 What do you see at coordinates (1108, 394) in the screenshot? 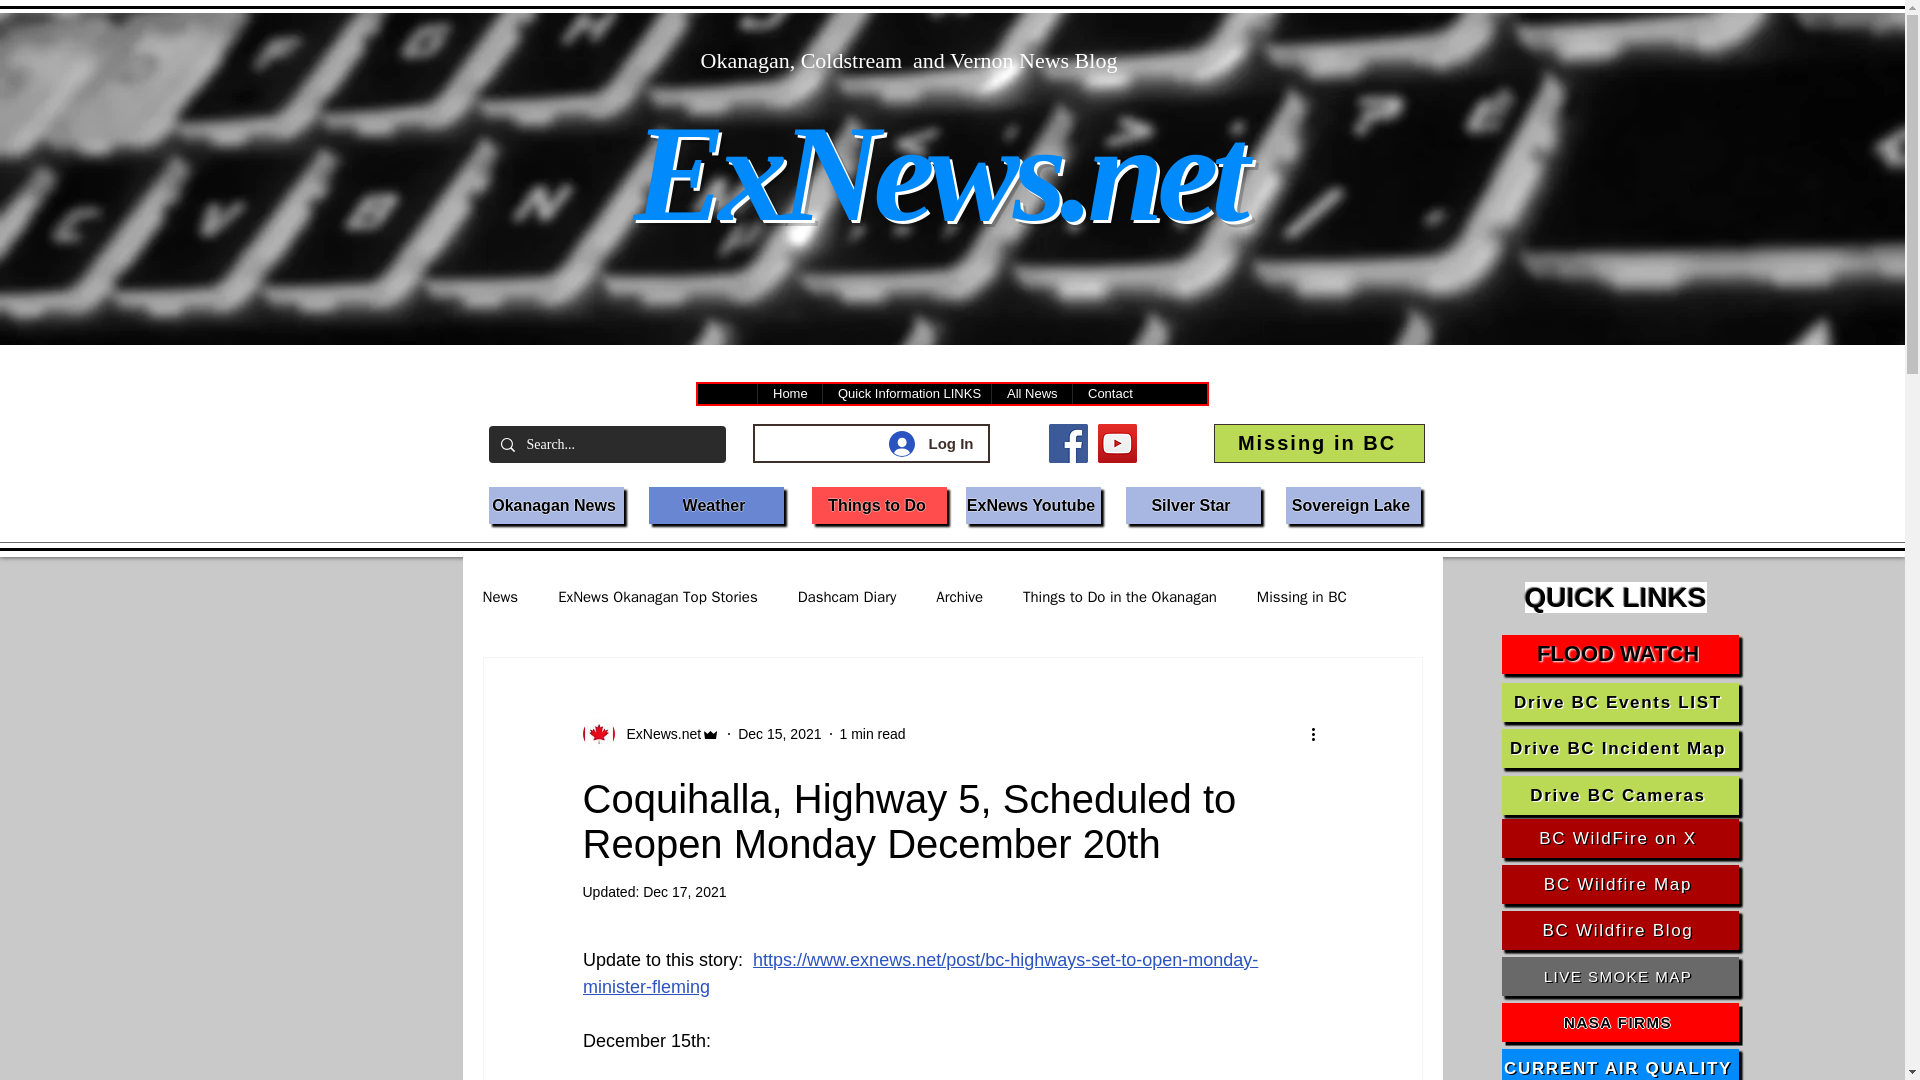
I see `Contact` at bounding box center [1108, 394].